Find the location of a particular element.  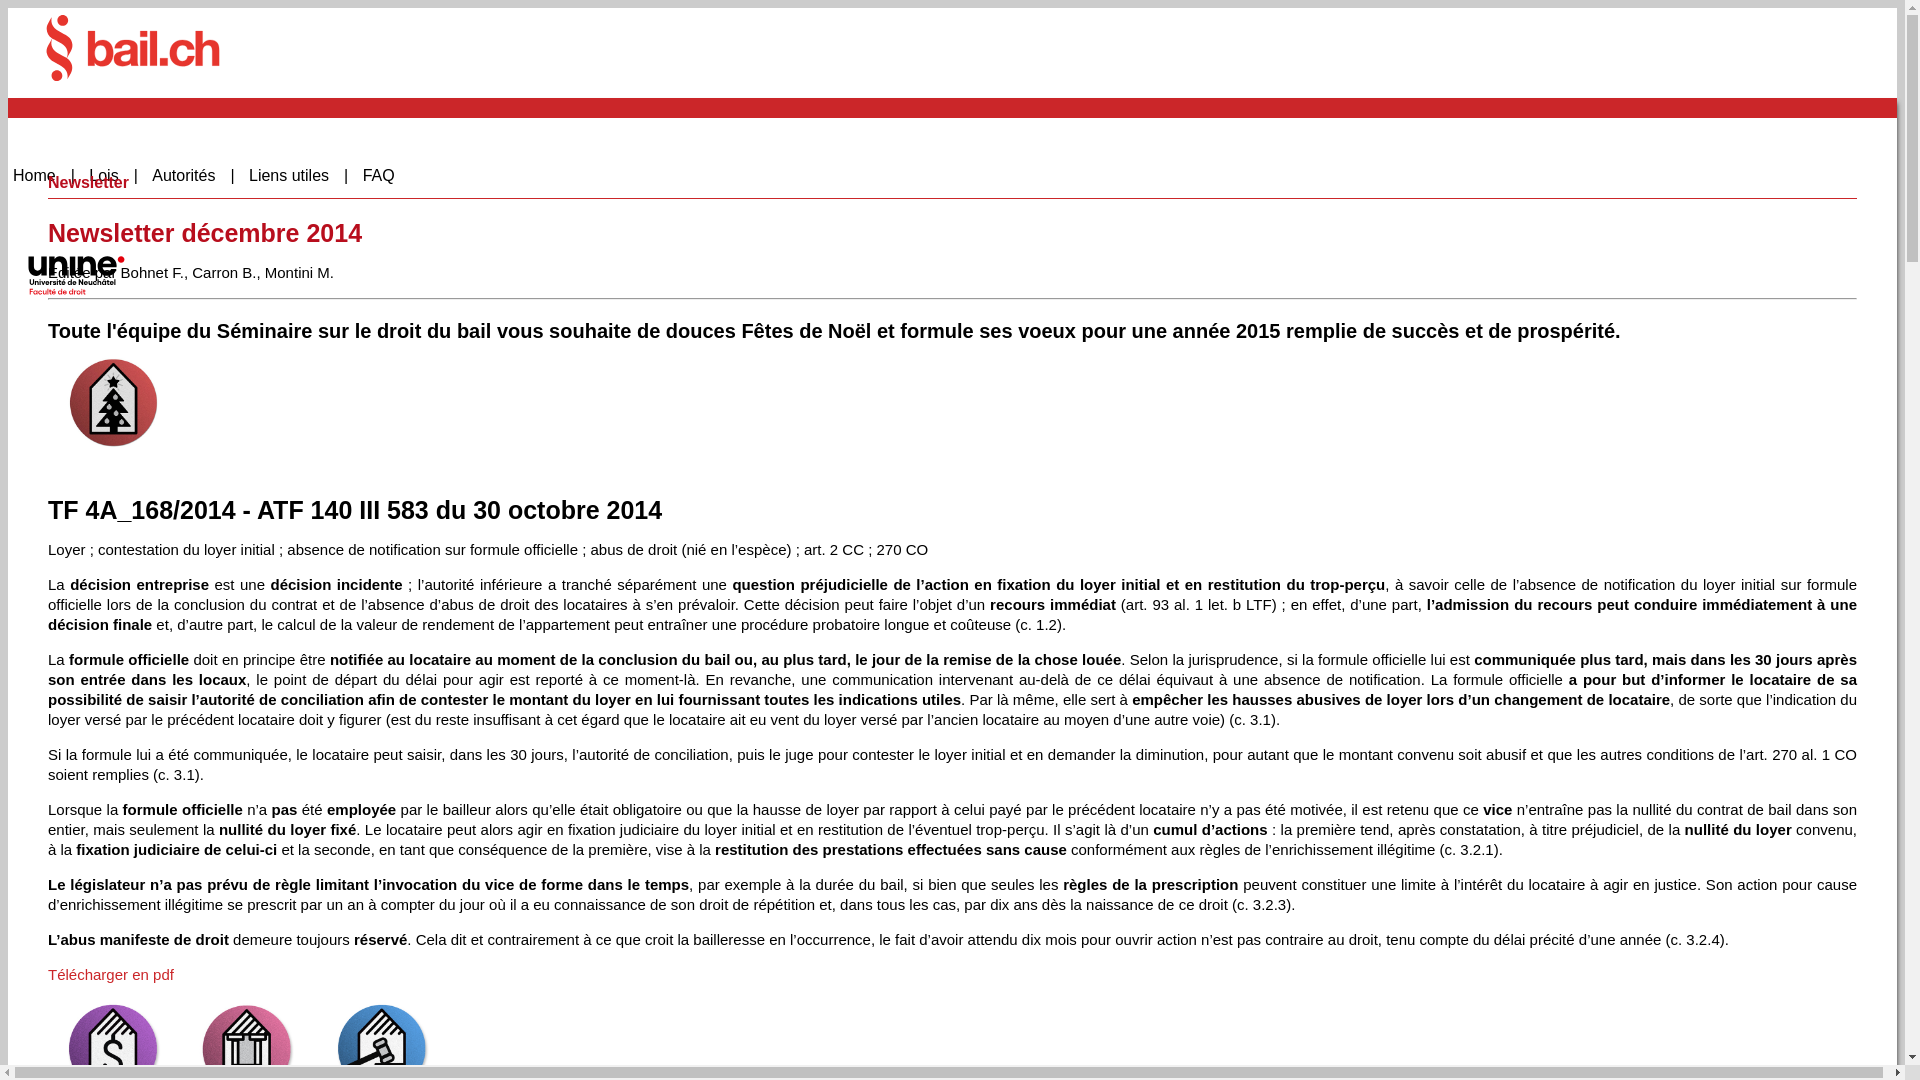

Lois is located at coordinates (114, 176).